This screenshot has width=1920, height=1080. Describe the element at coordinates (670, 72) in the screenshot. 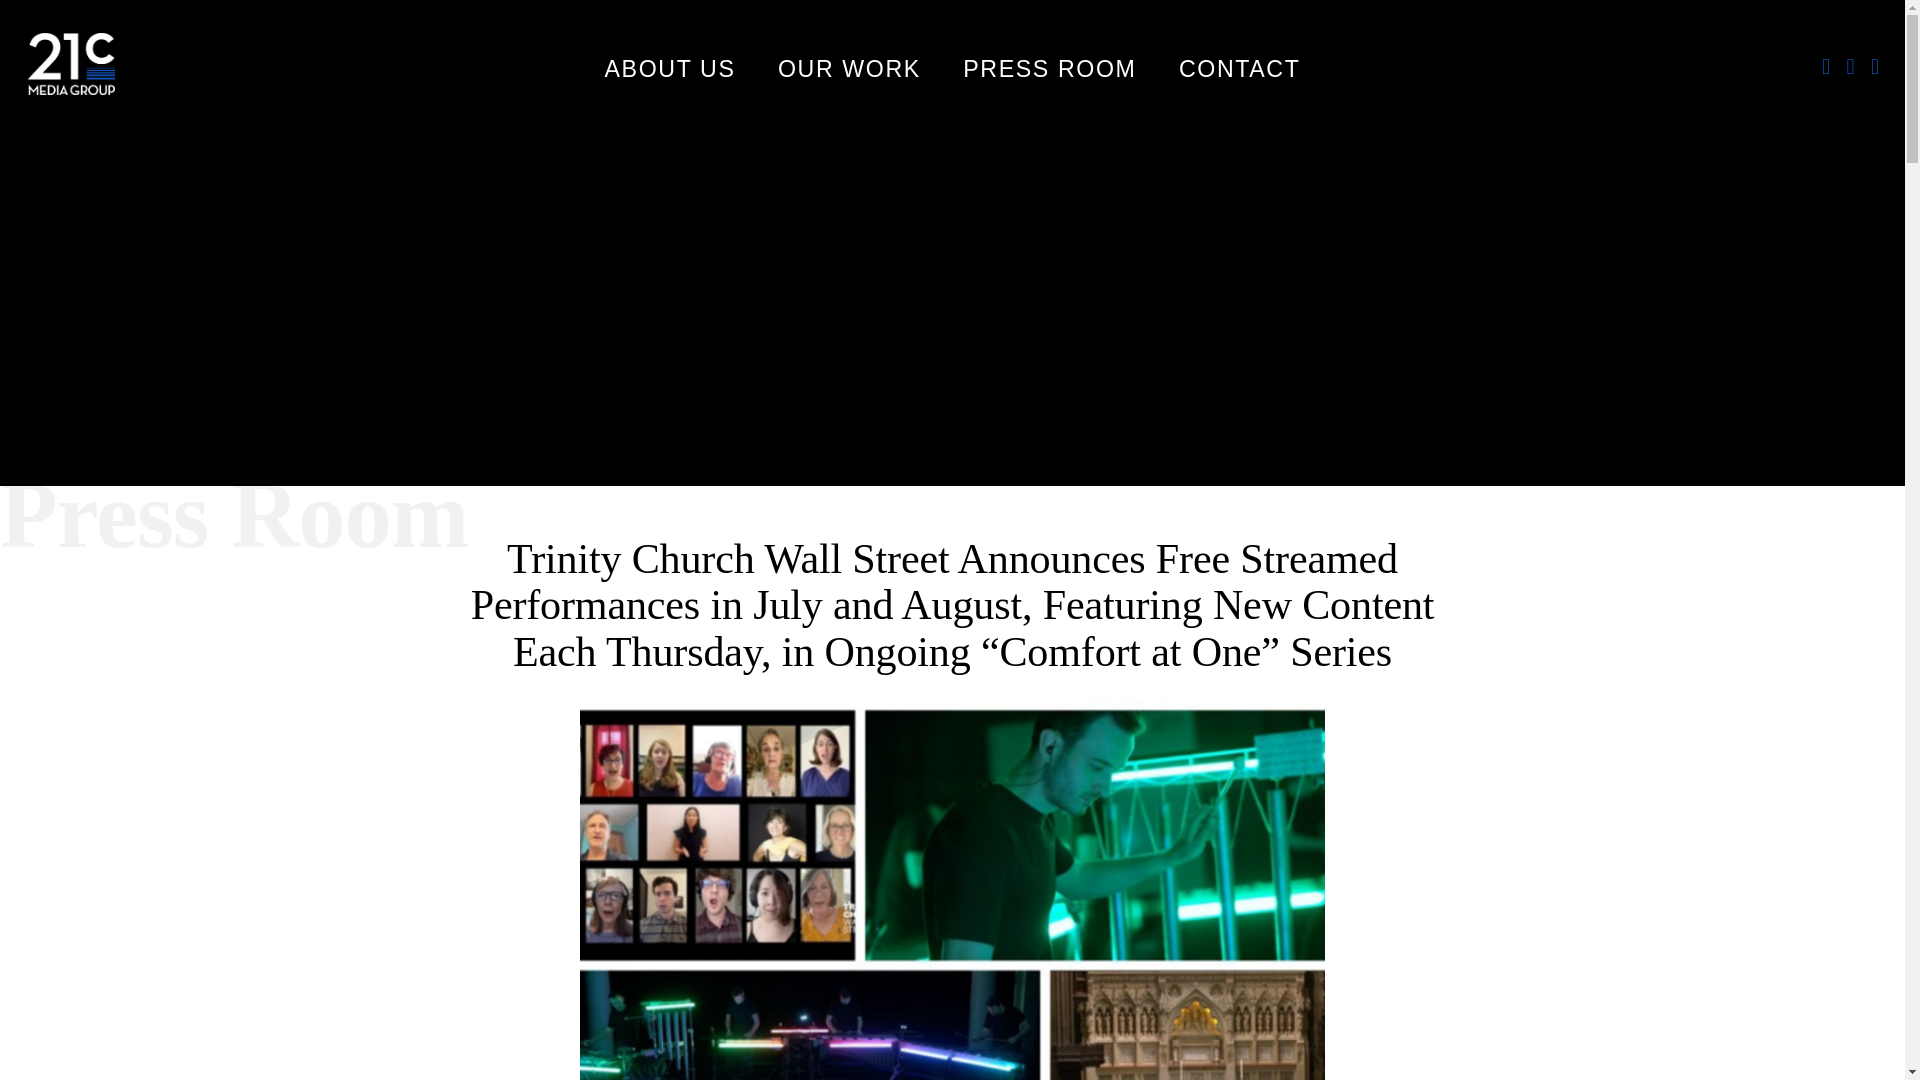

I see `ABOUT US` at that location.